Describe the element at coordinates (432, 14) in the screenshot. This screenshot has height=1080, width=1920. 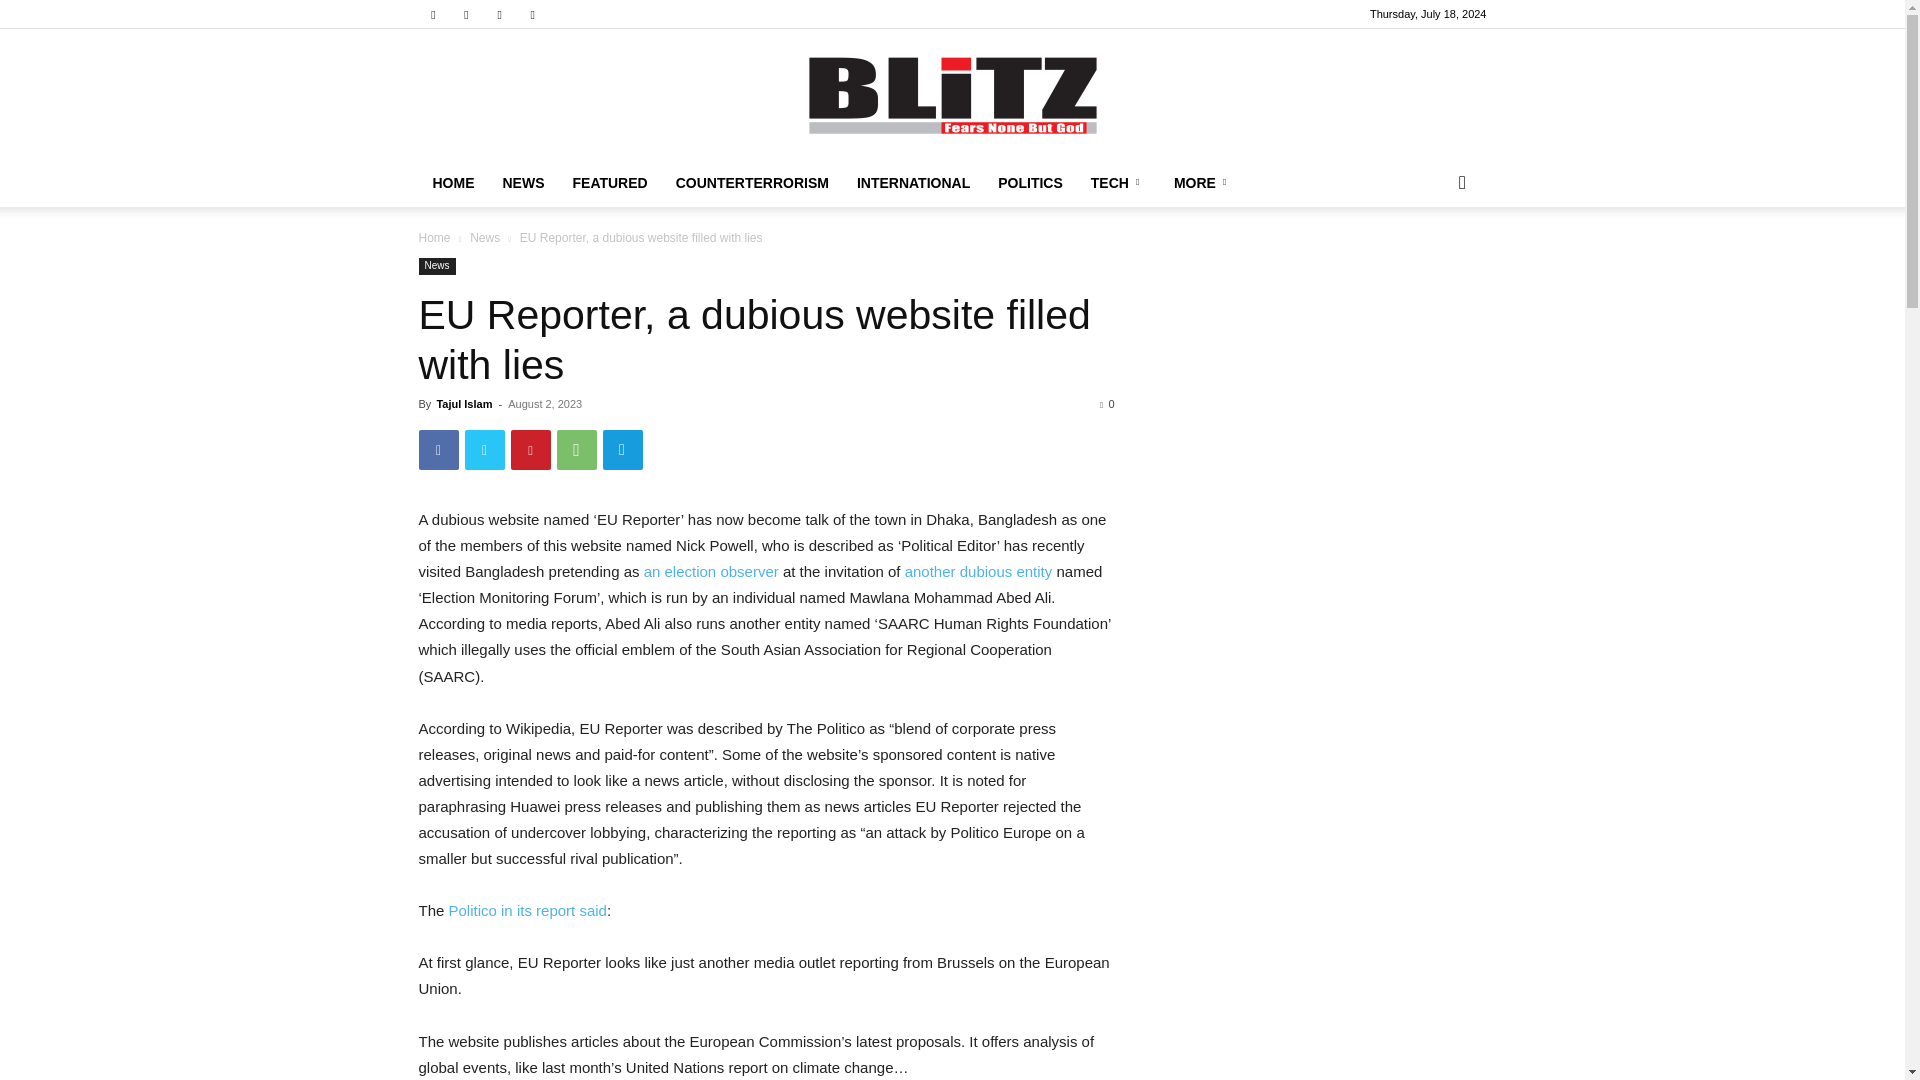
I see `Facebook` at that location.